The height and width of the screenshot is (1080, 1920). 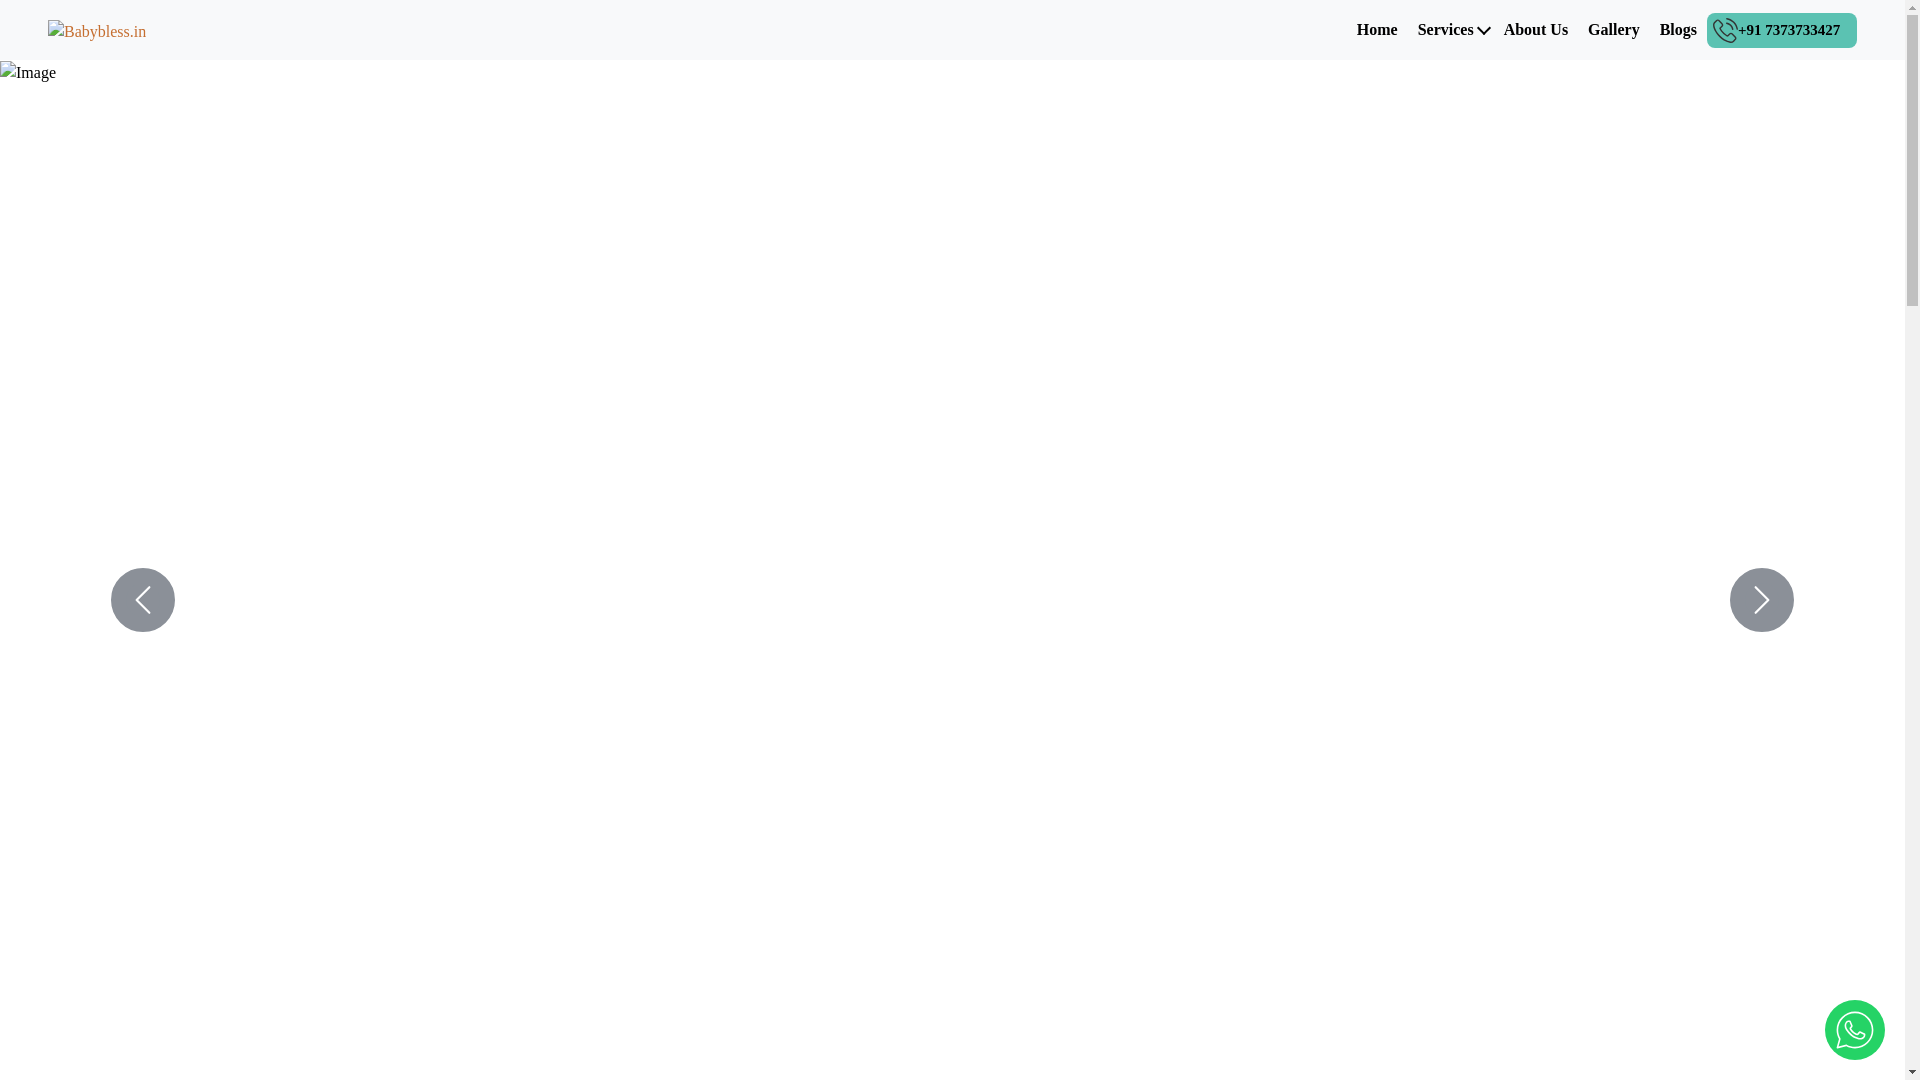 I want to click on Babybless.in, so click(x=96, y=30).